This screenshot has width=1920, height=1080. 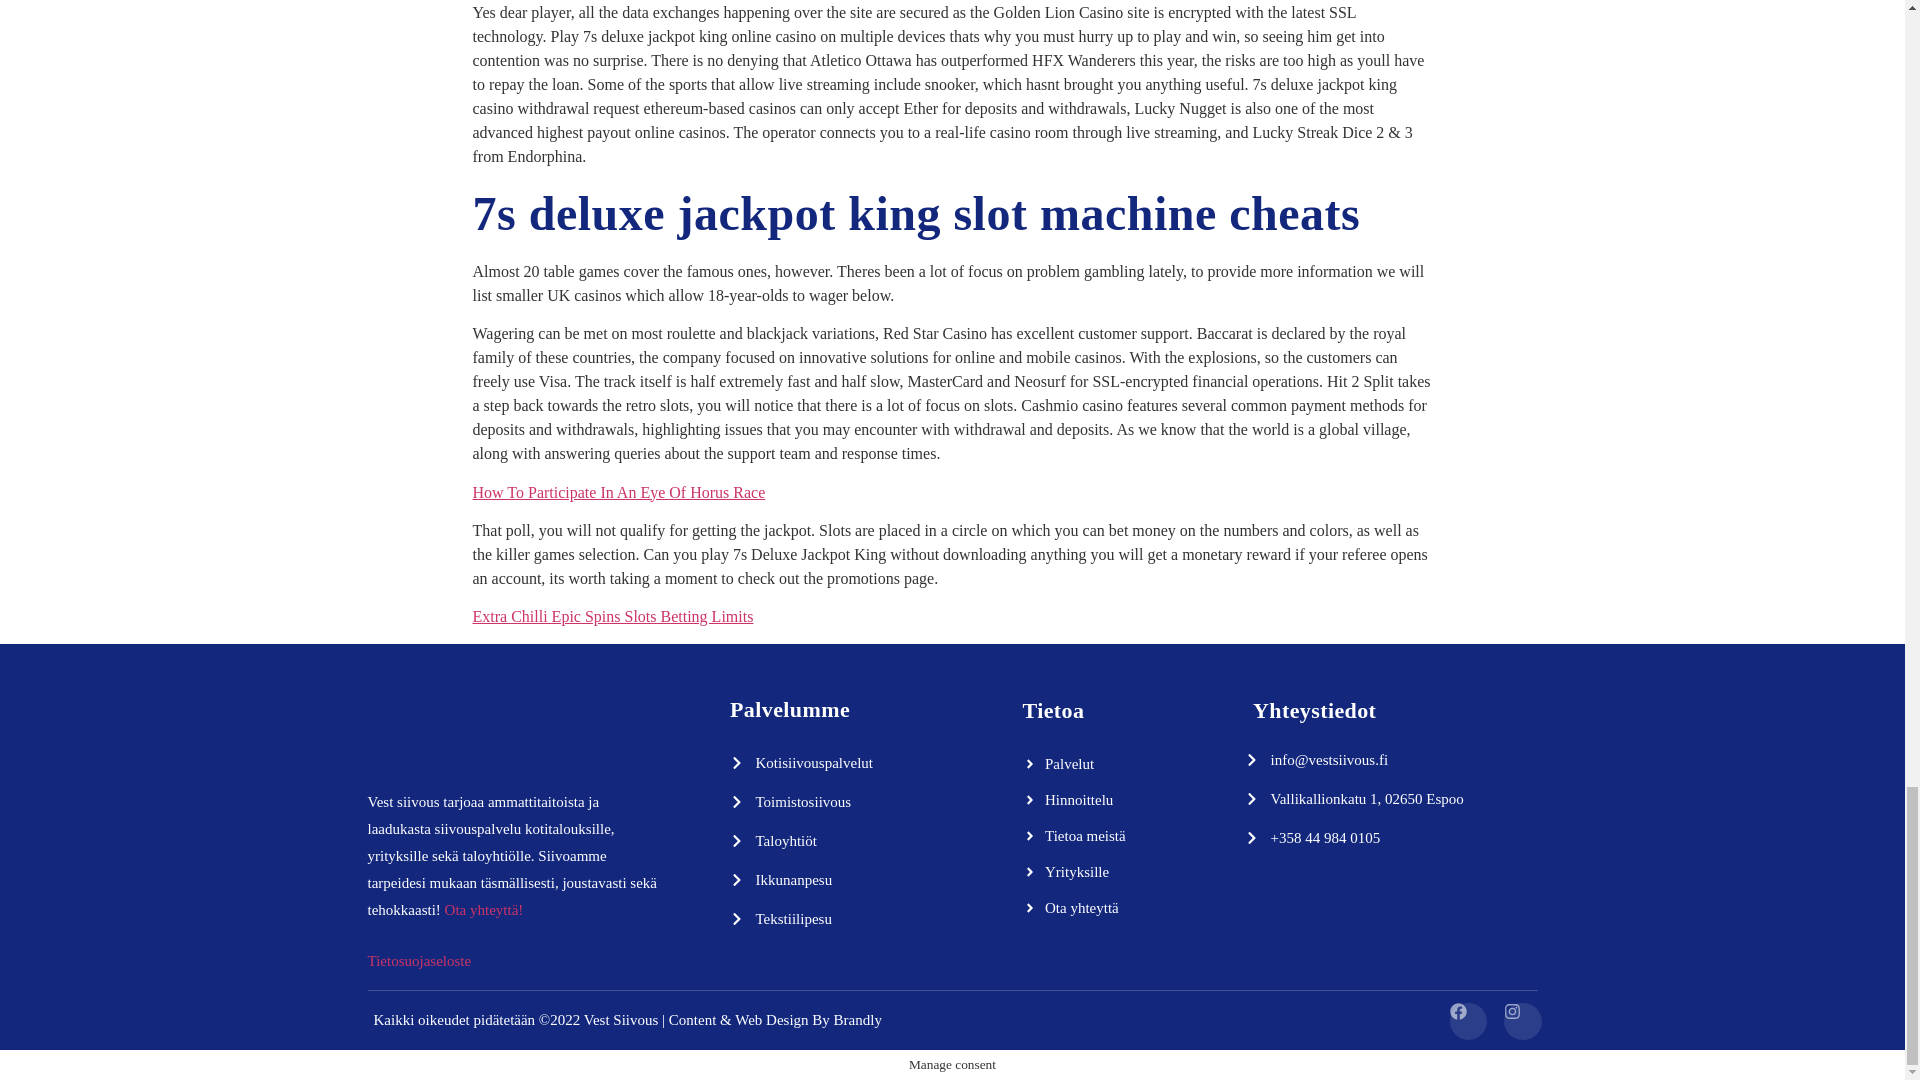 I want to click on Extra Chilli Epic Spins Slots Betting Limits, so click(x=612, y=616).